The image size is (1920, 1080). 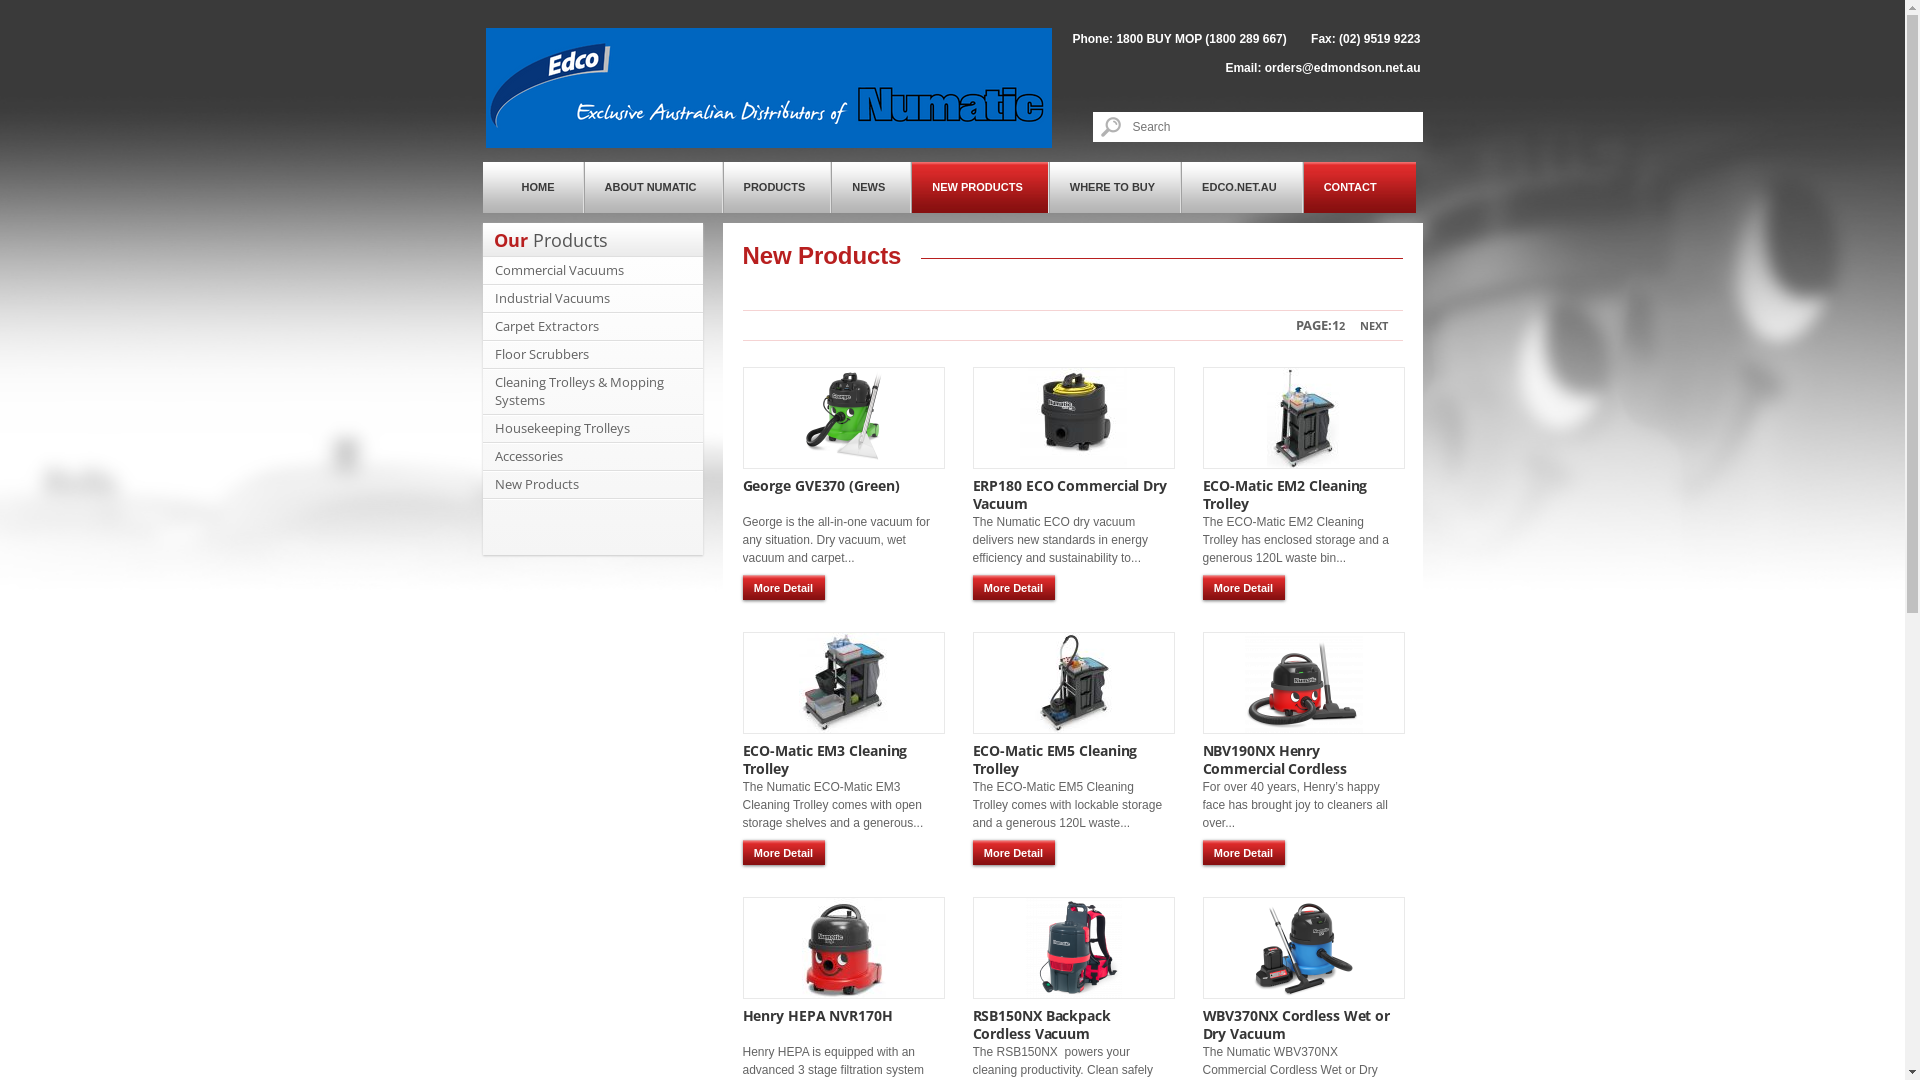 What do you see at coordinates (546, 326) in the screenshot?
I see `Carpet Extractors` at bounding box center [546, 326].